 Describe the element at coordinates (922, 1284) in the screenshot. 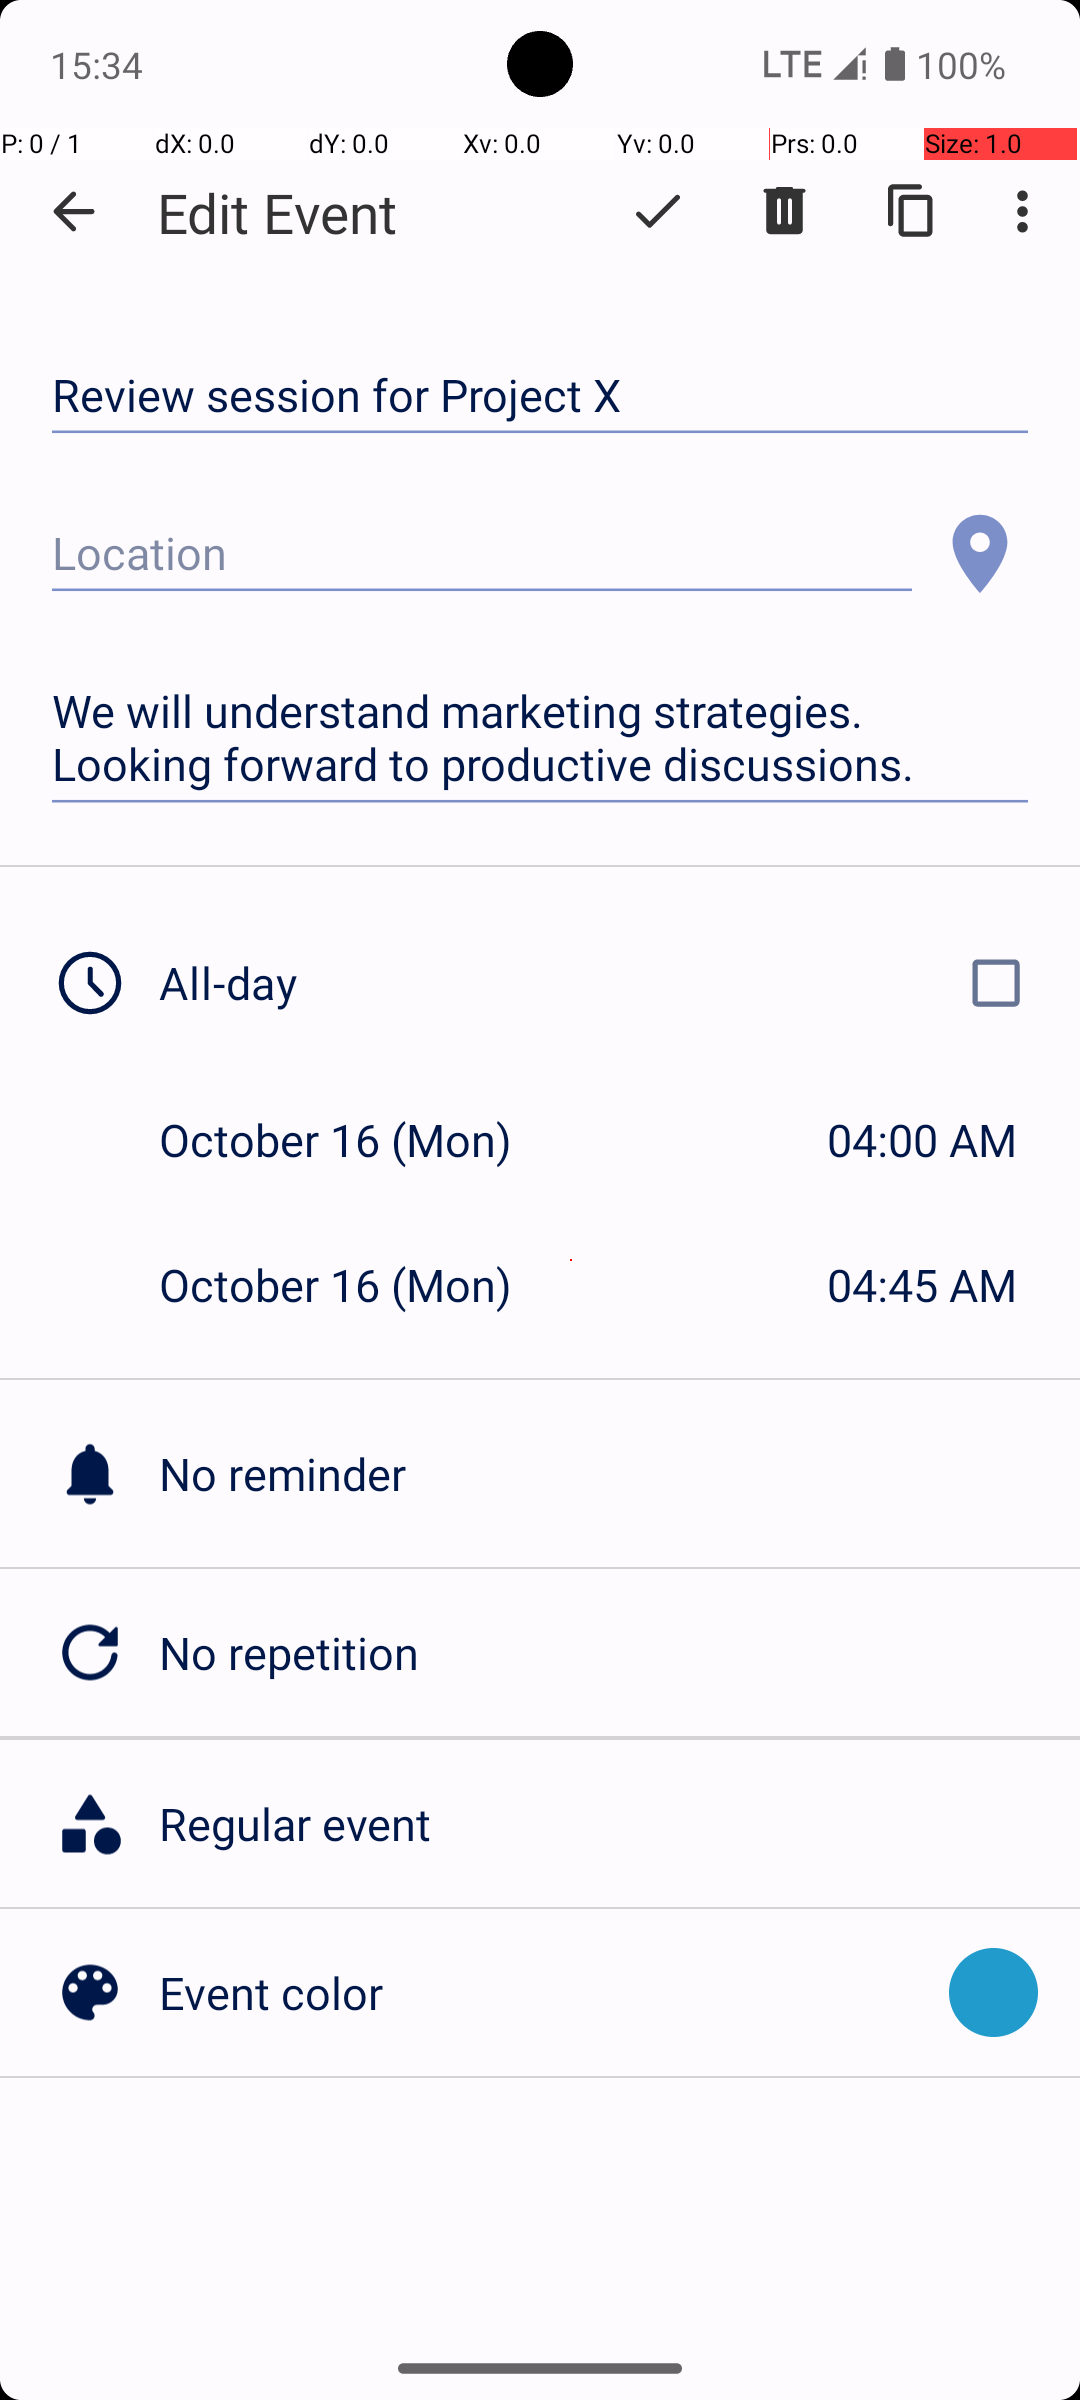

I see `04:45 AM` at that location.